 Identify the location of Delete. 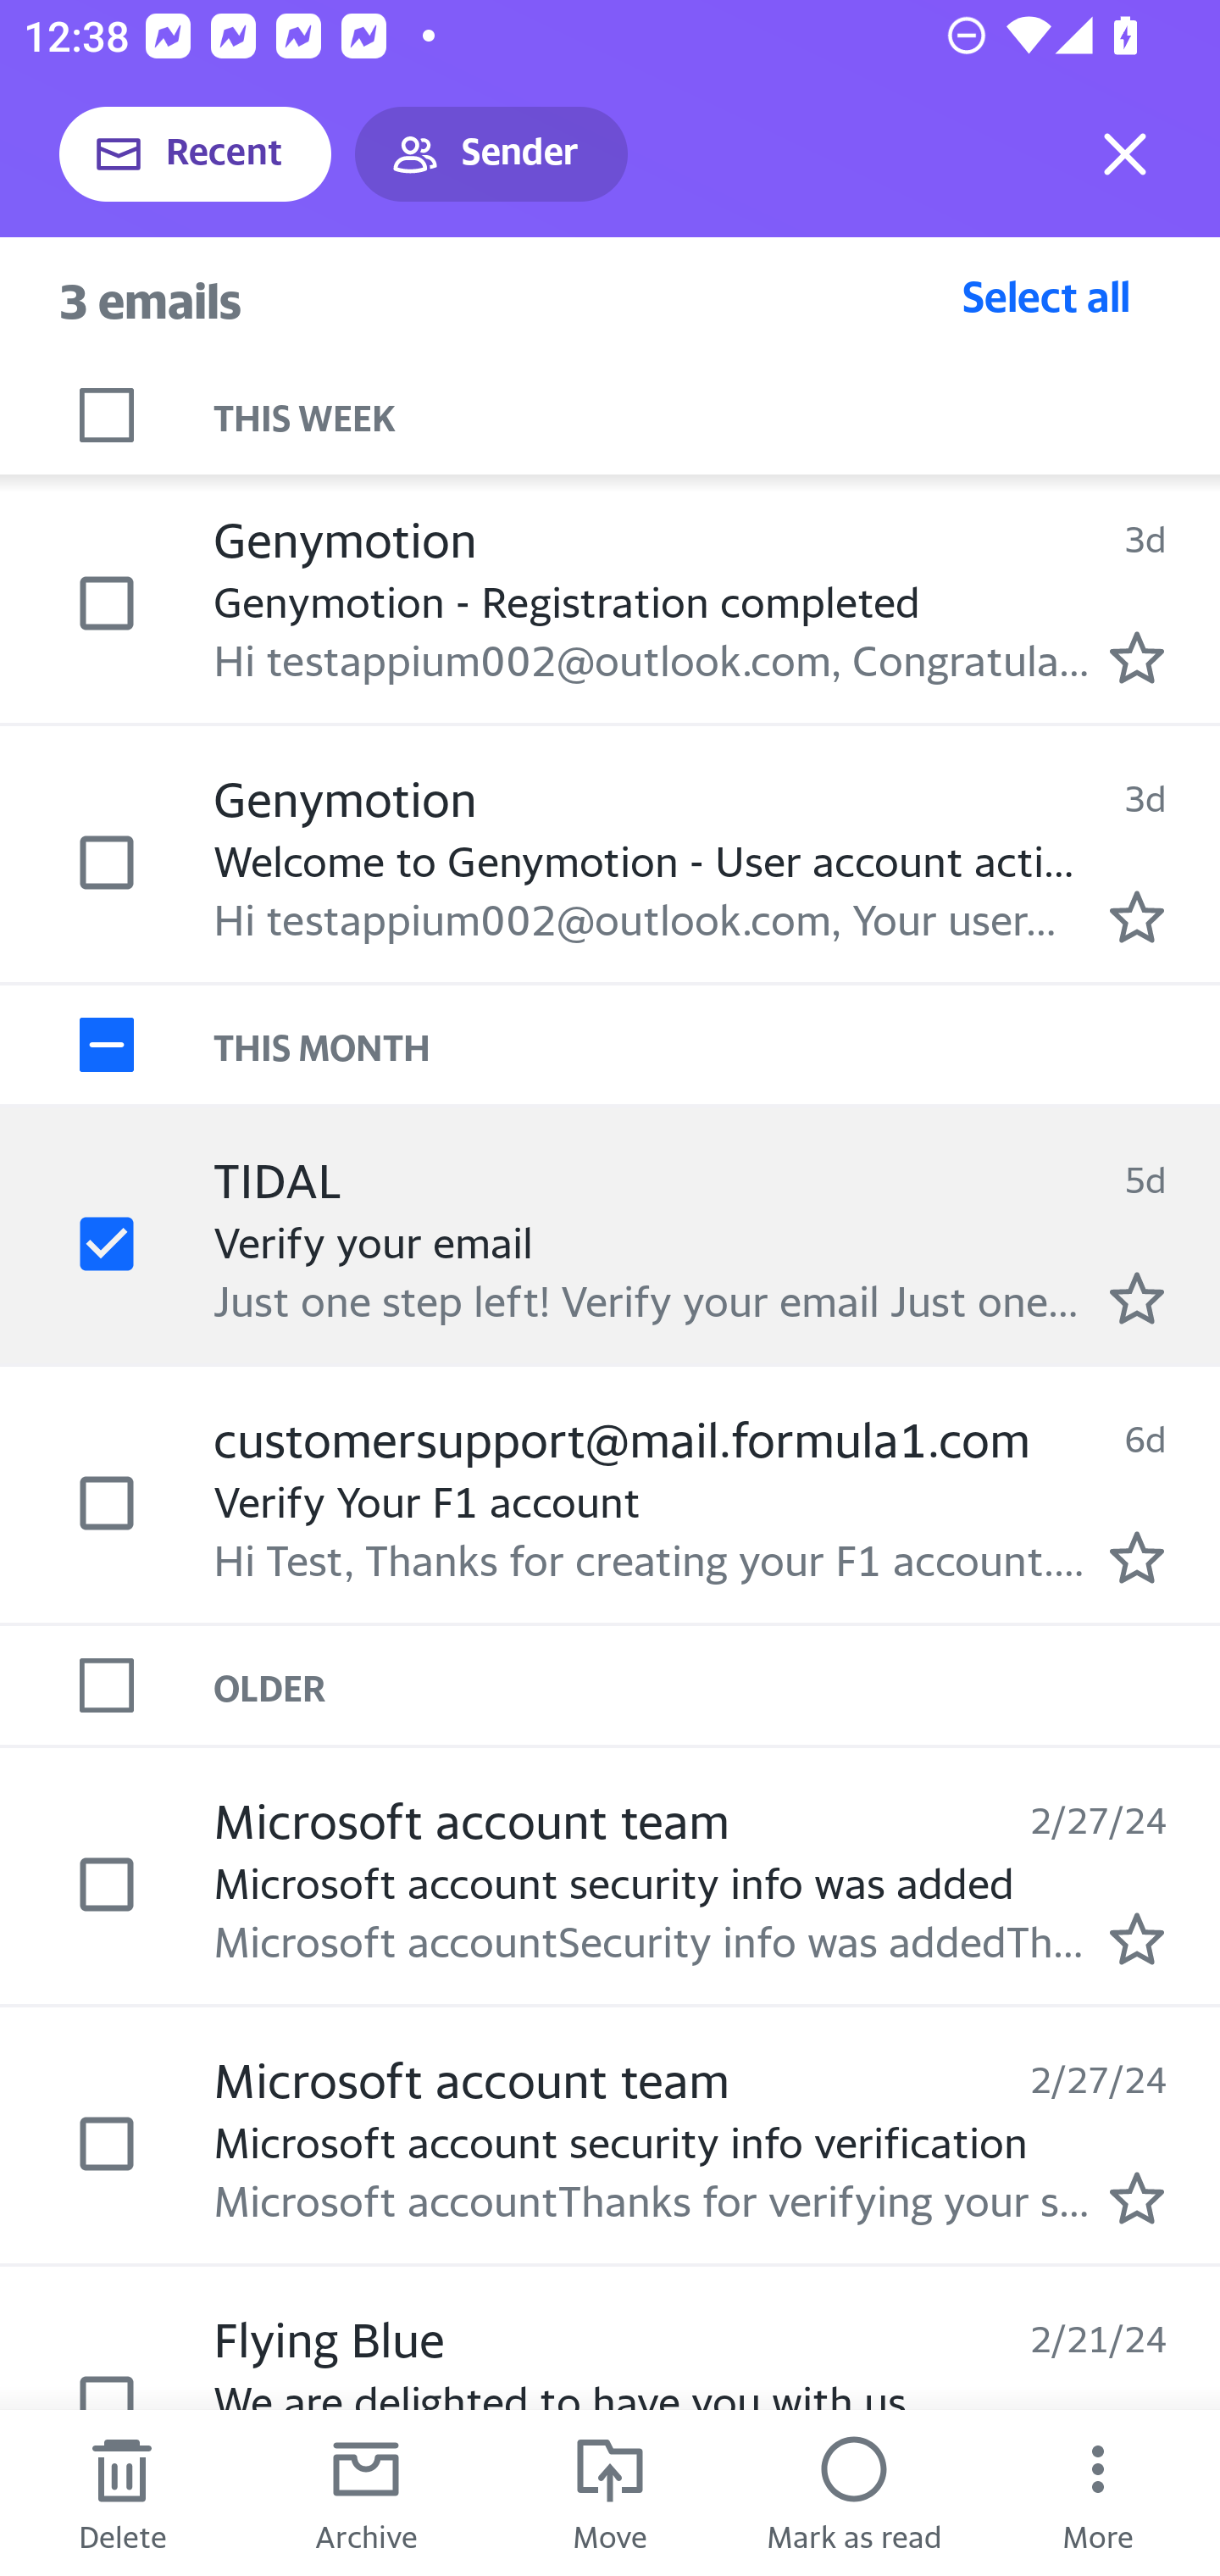
(122, 2493).